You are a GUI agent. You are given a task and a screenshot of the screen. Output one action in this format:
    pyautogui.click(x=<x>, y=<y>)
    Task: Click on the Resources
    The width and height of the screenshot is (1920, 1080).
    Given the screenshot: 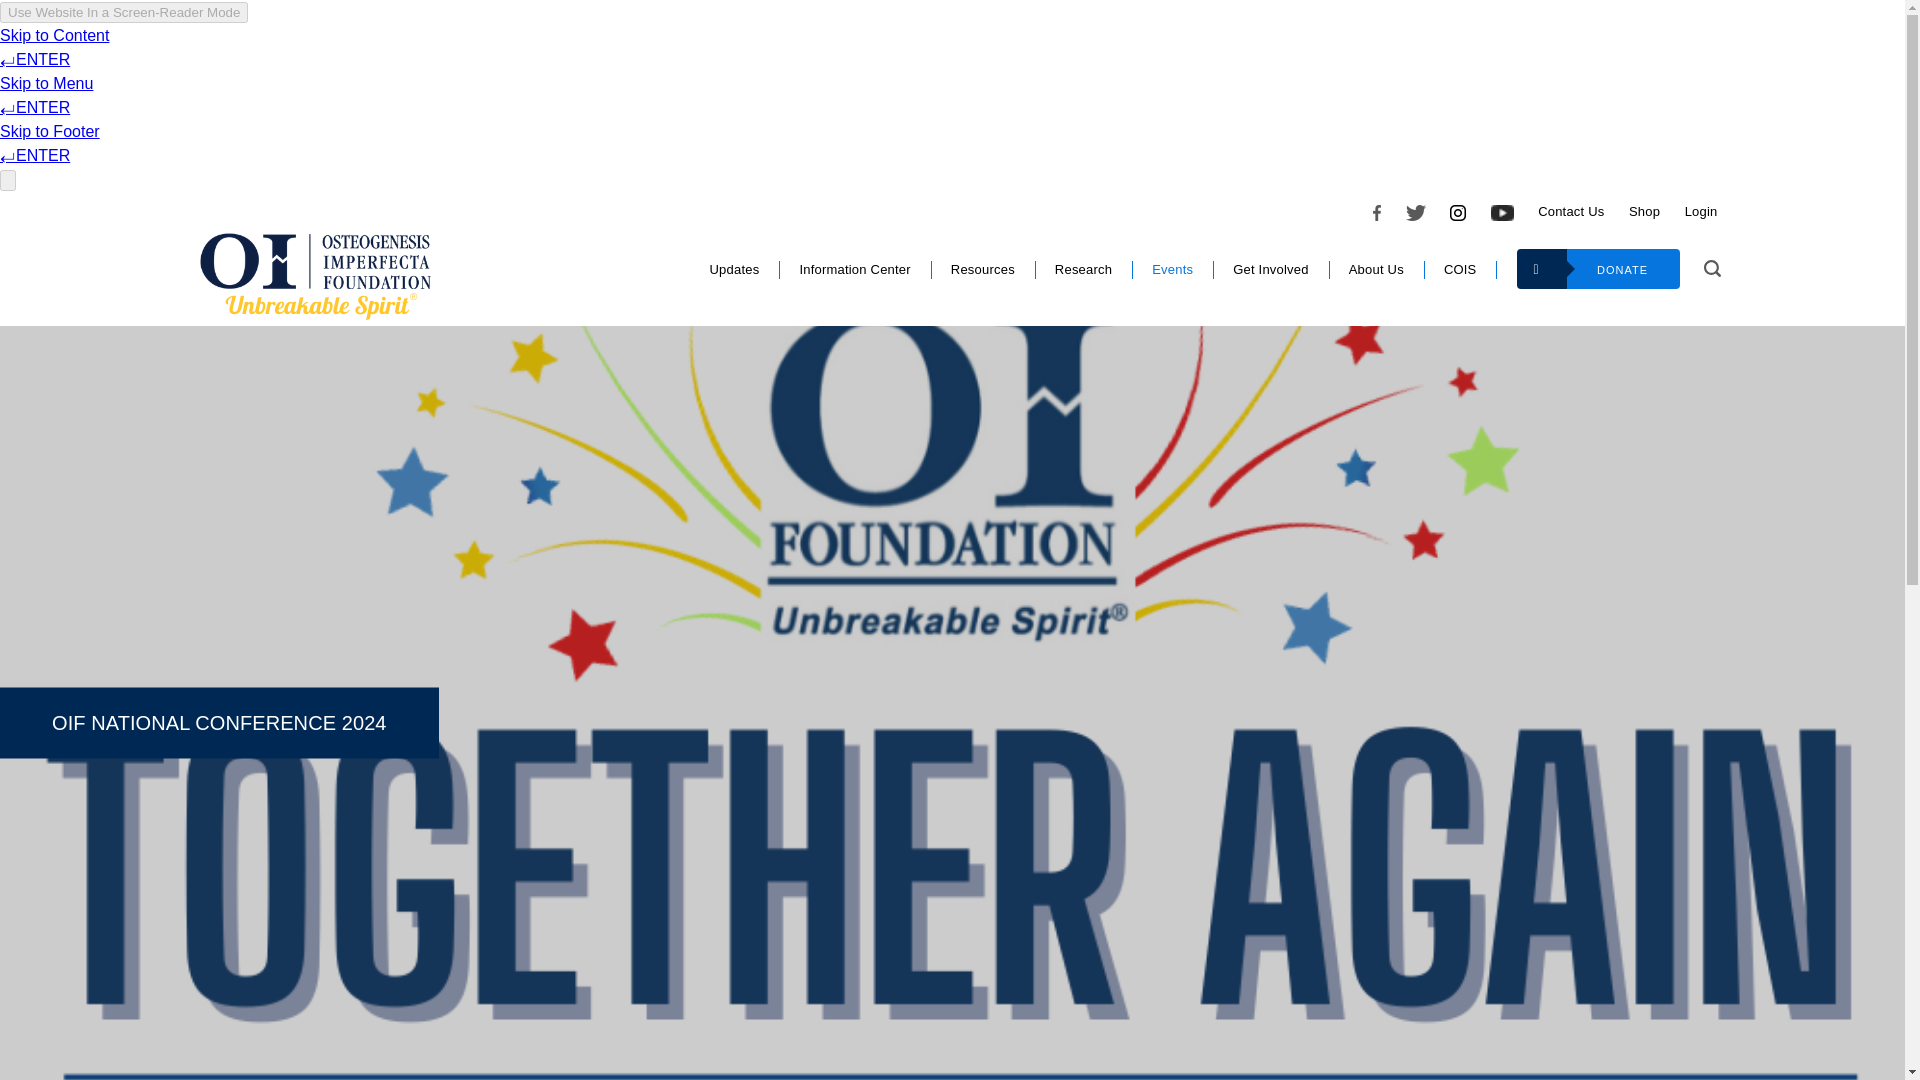 What is the action you would take?
    pyautogui.click(x=982, y=270)
    